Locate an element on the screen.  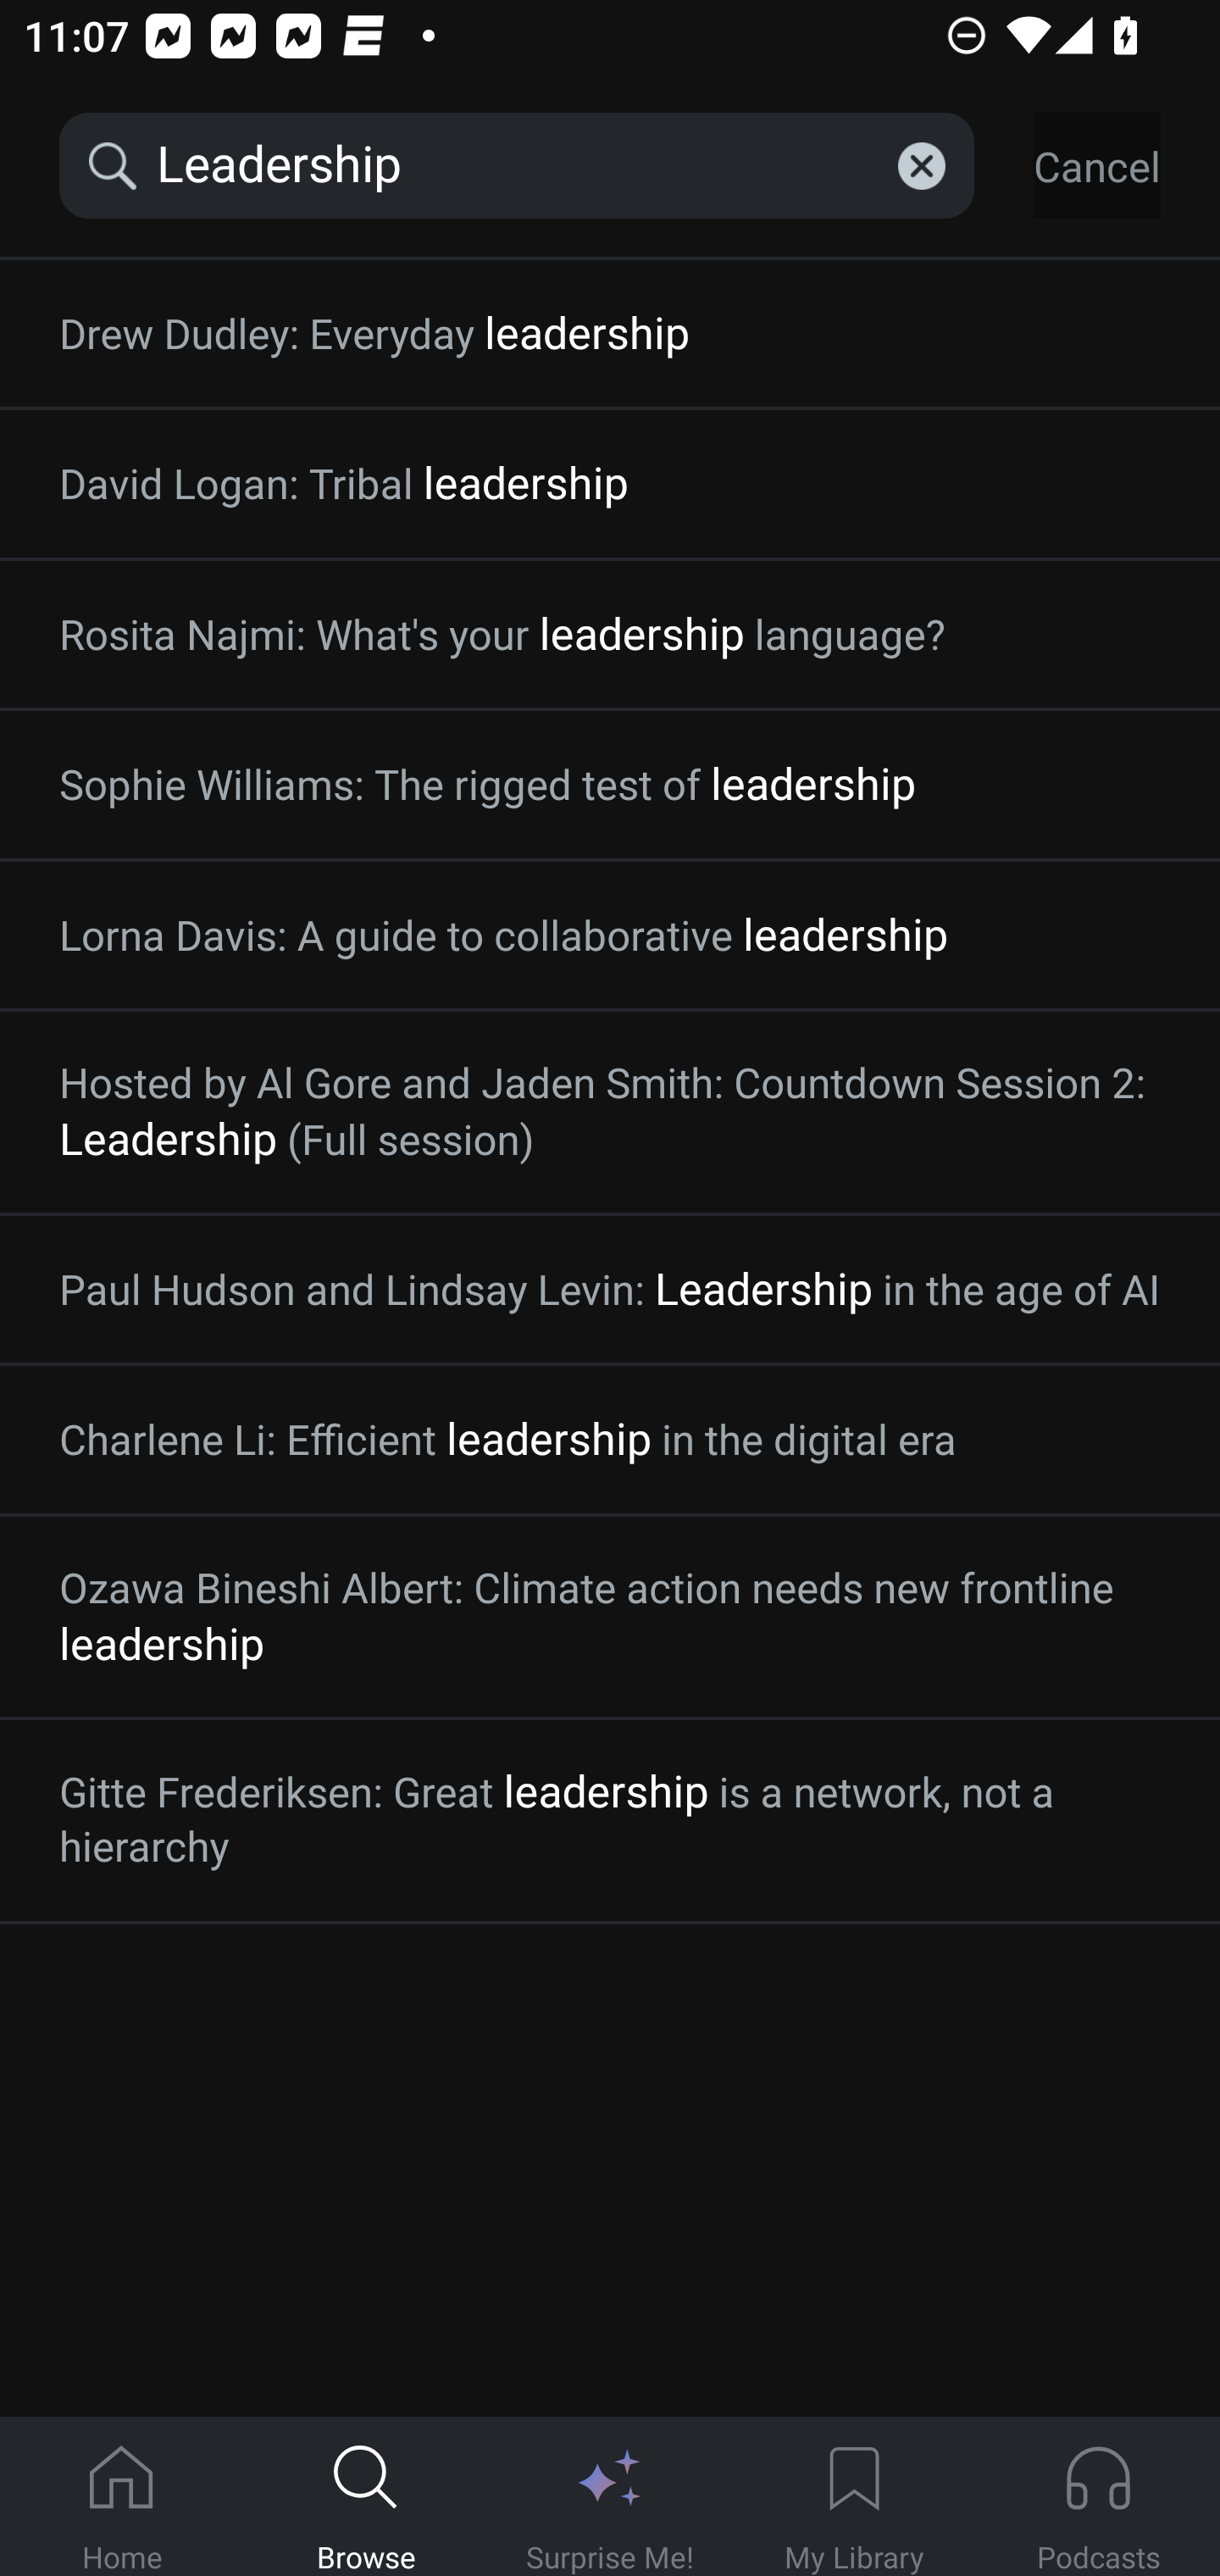
Cancel is located at coordinates (1096, 166).